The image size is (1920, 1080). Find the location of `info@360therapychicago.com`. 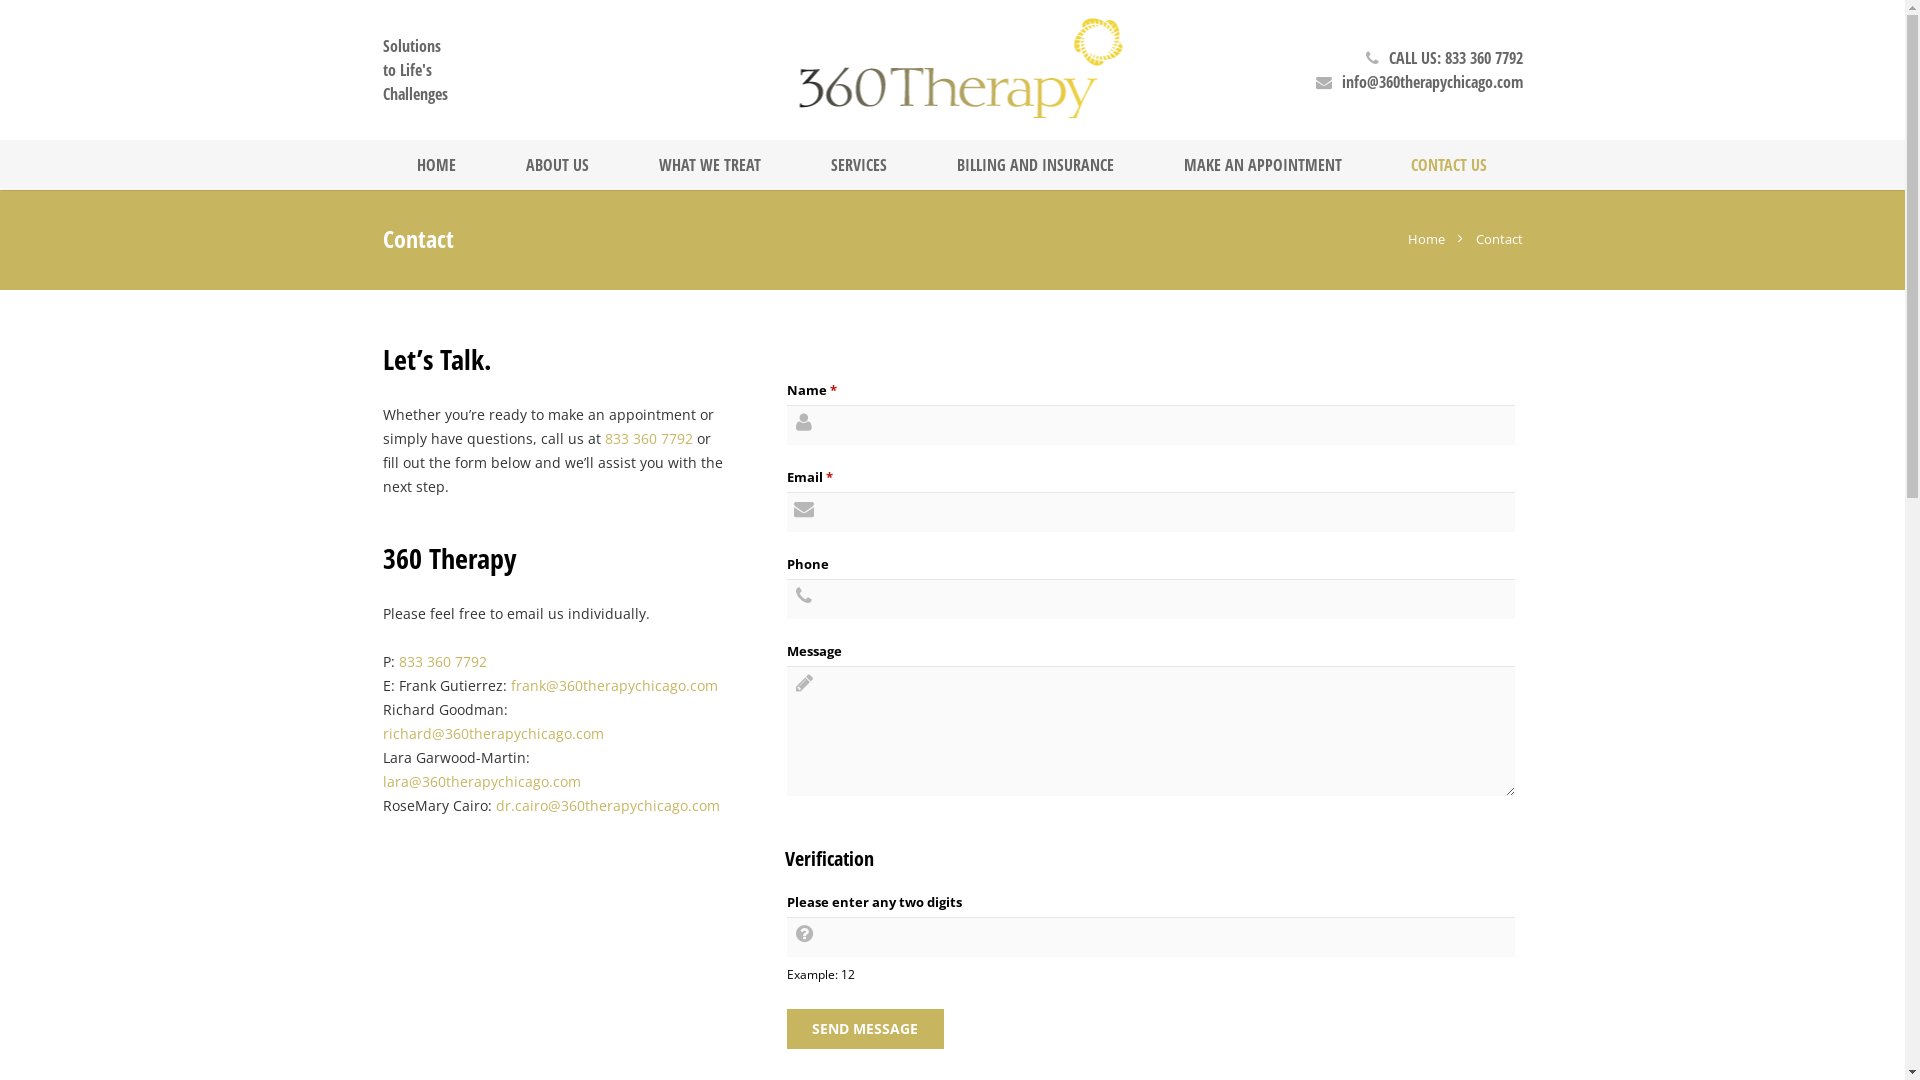

info@360therapychicago.com is located at coordinates (1432, 82).